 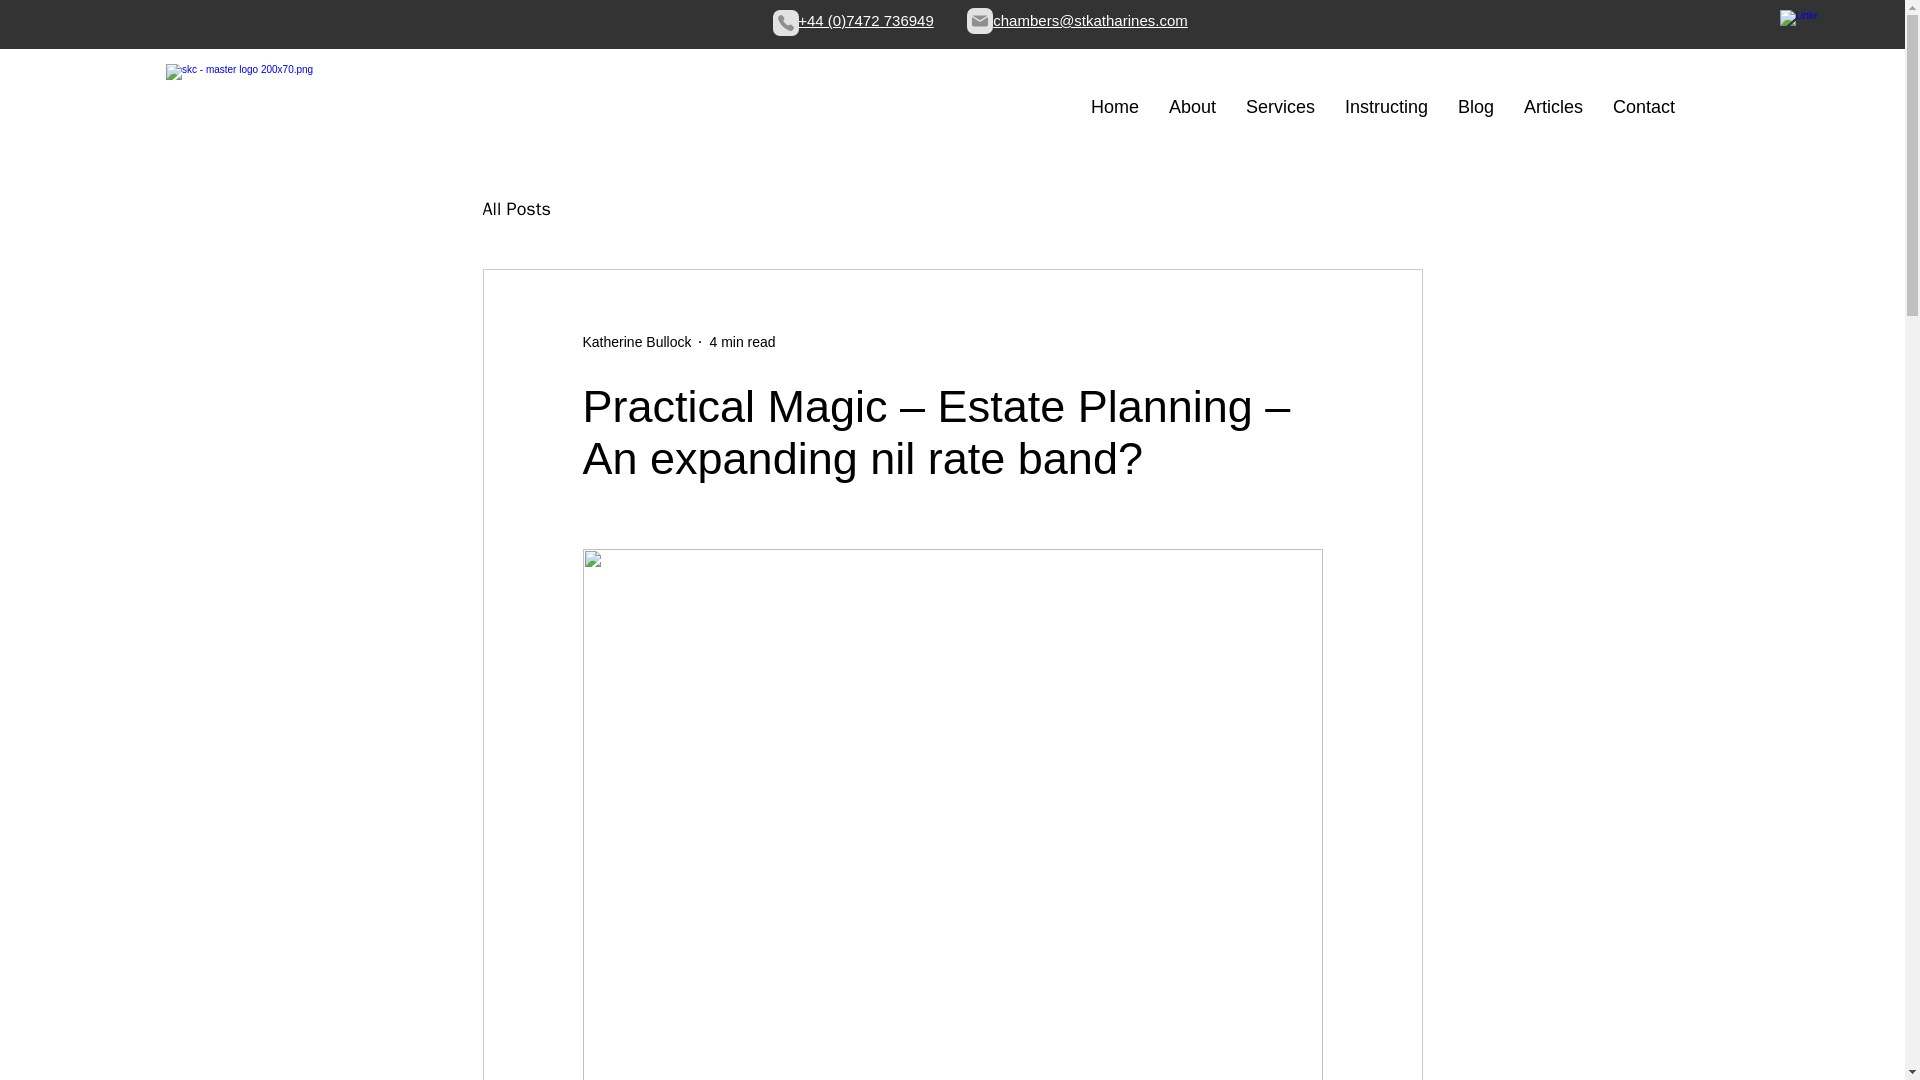 What do you see at coordinates (1280, 106) in the screenshot?
I see `Services` at bounding box center [1280, 106].